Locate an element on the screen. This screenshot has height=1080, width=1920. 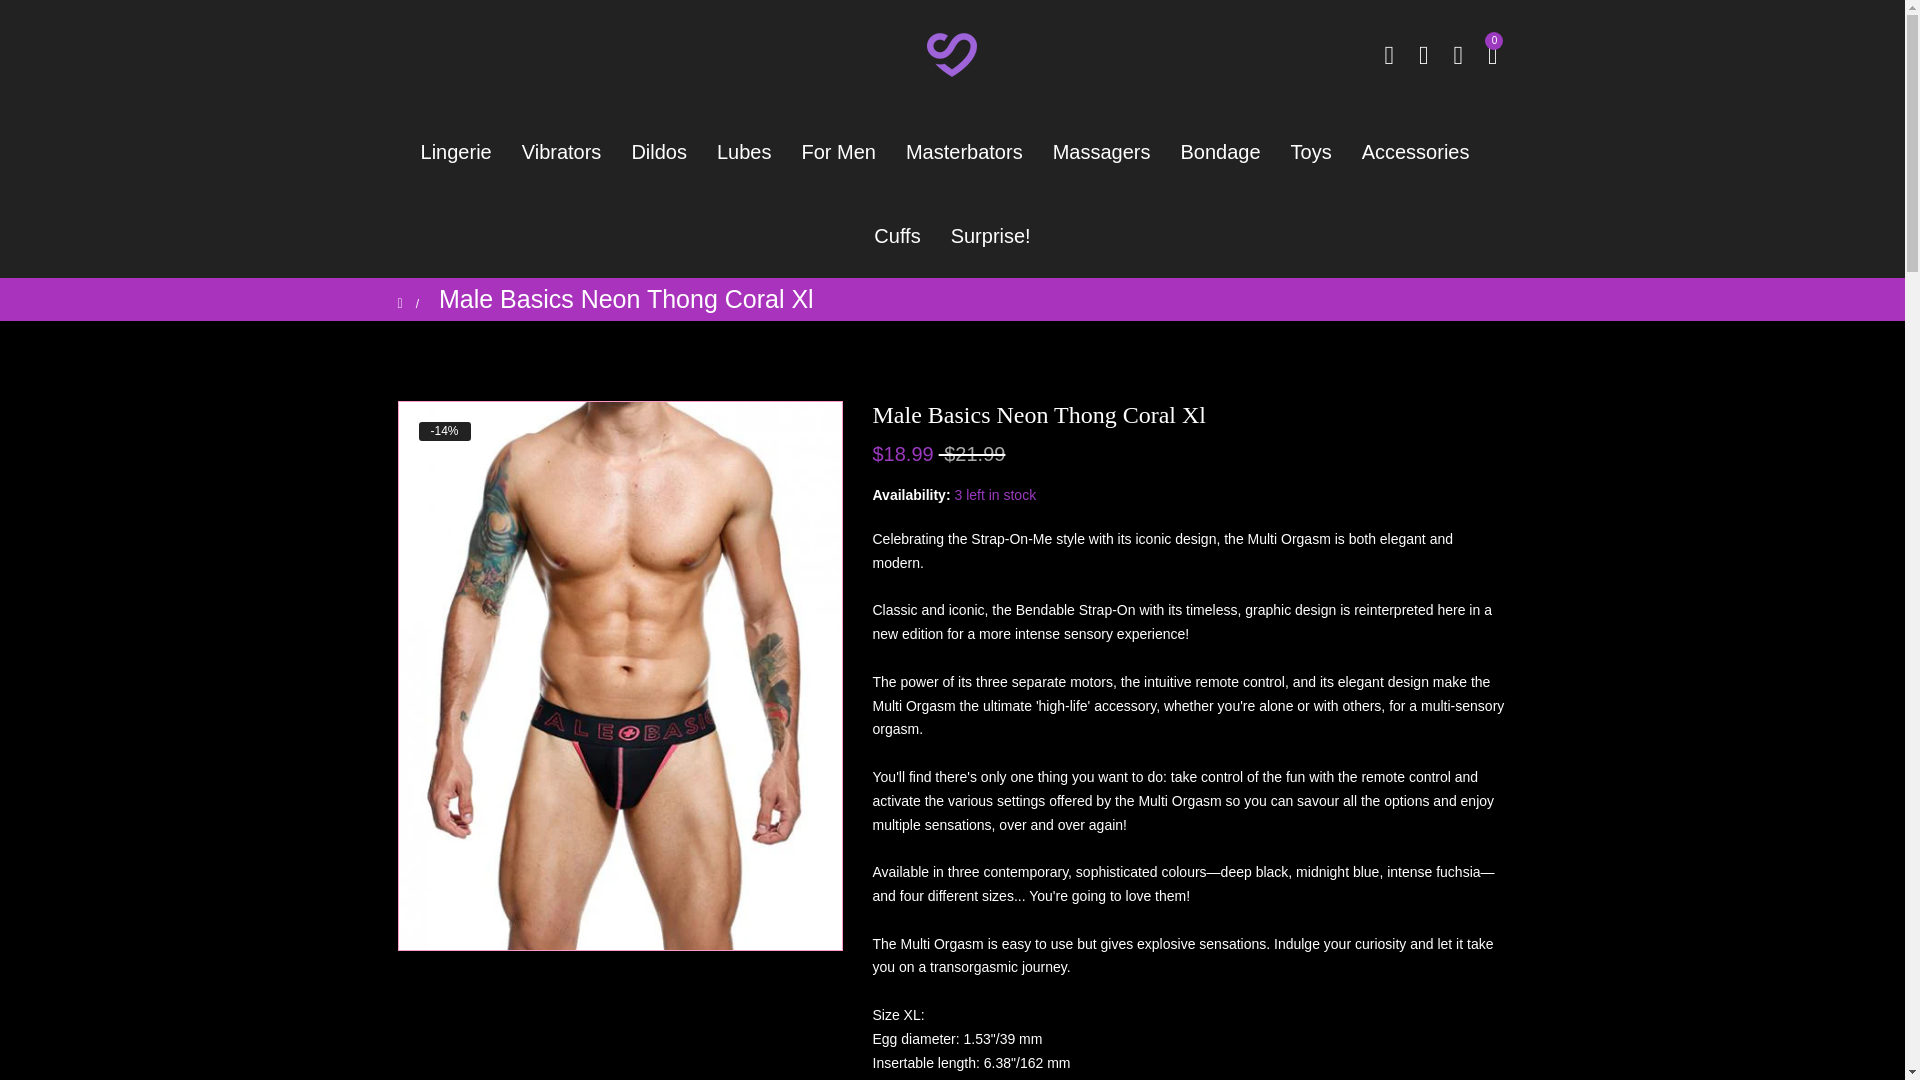
Bondage is located at coordinates (1220, 152).